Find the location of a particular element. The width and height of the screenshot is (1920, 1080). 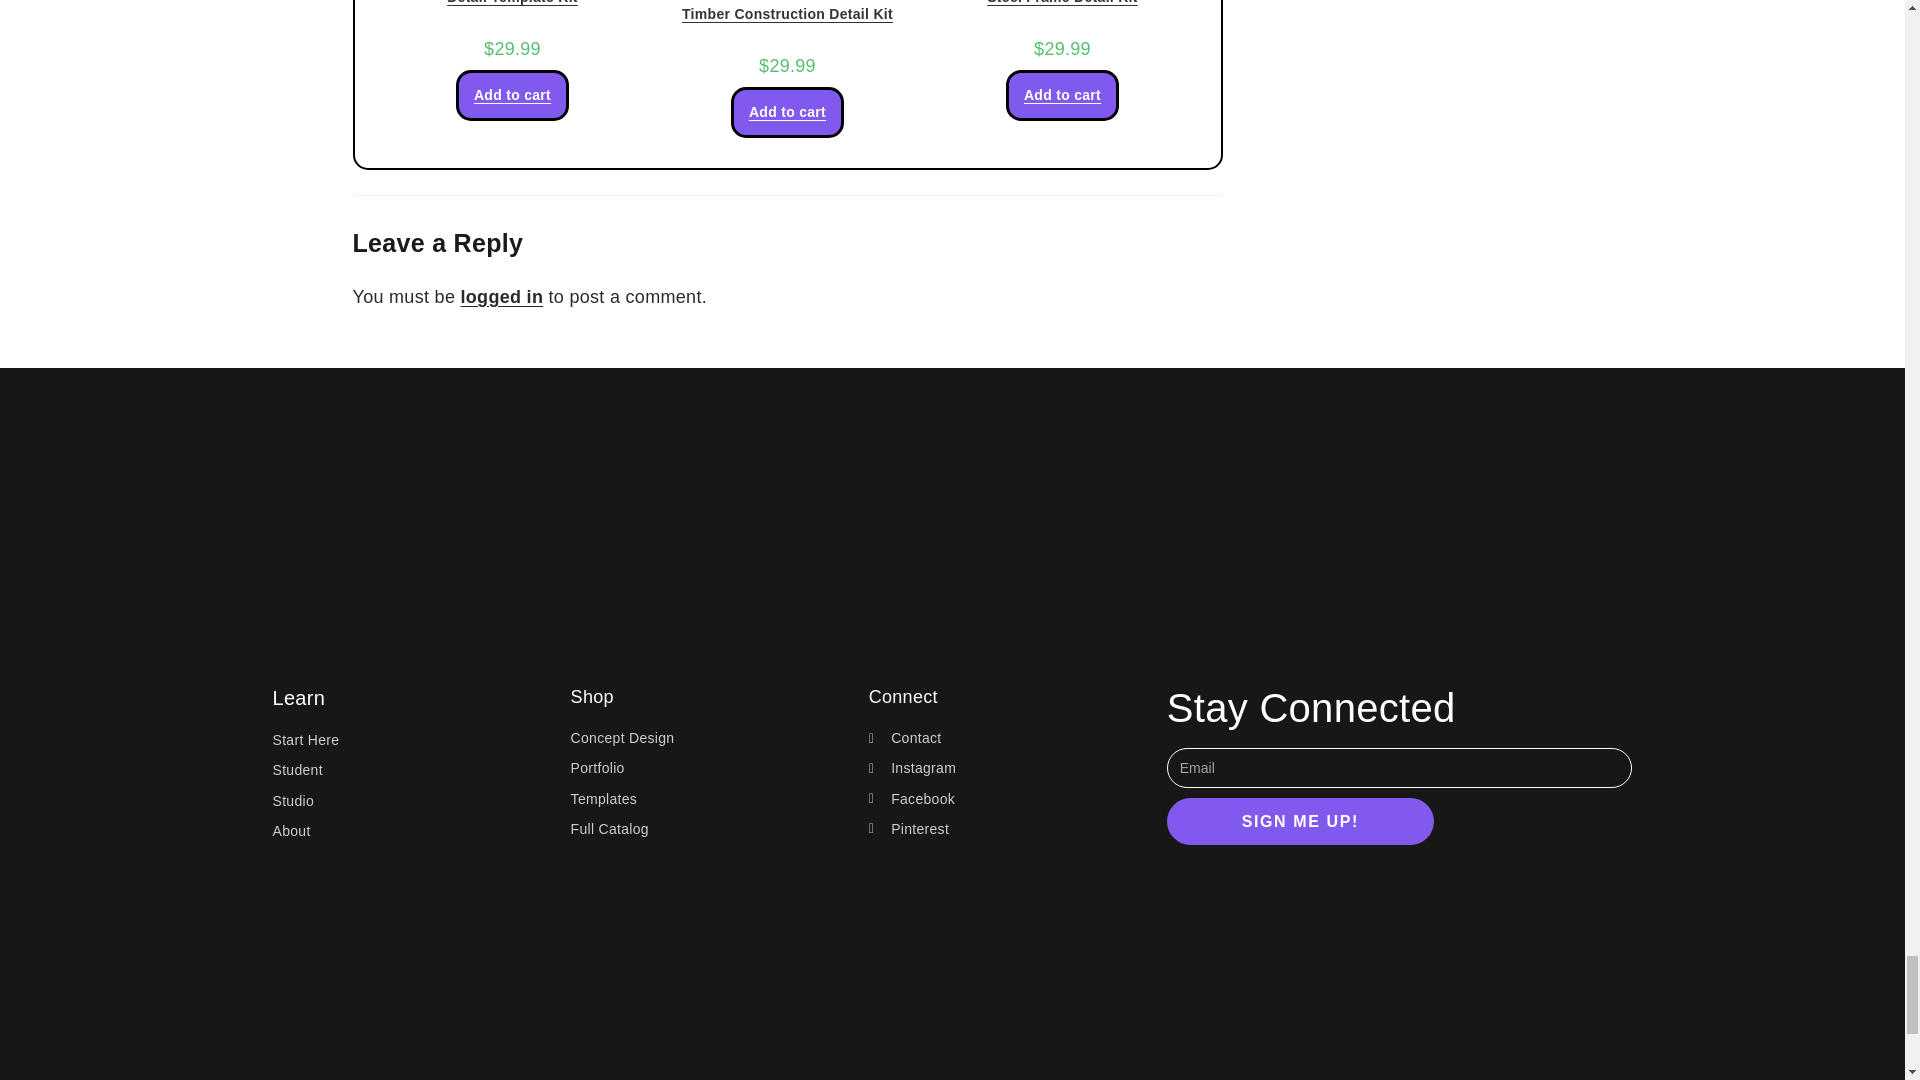

Timber Construction Detail Kit is located at coordinates (786, 14).